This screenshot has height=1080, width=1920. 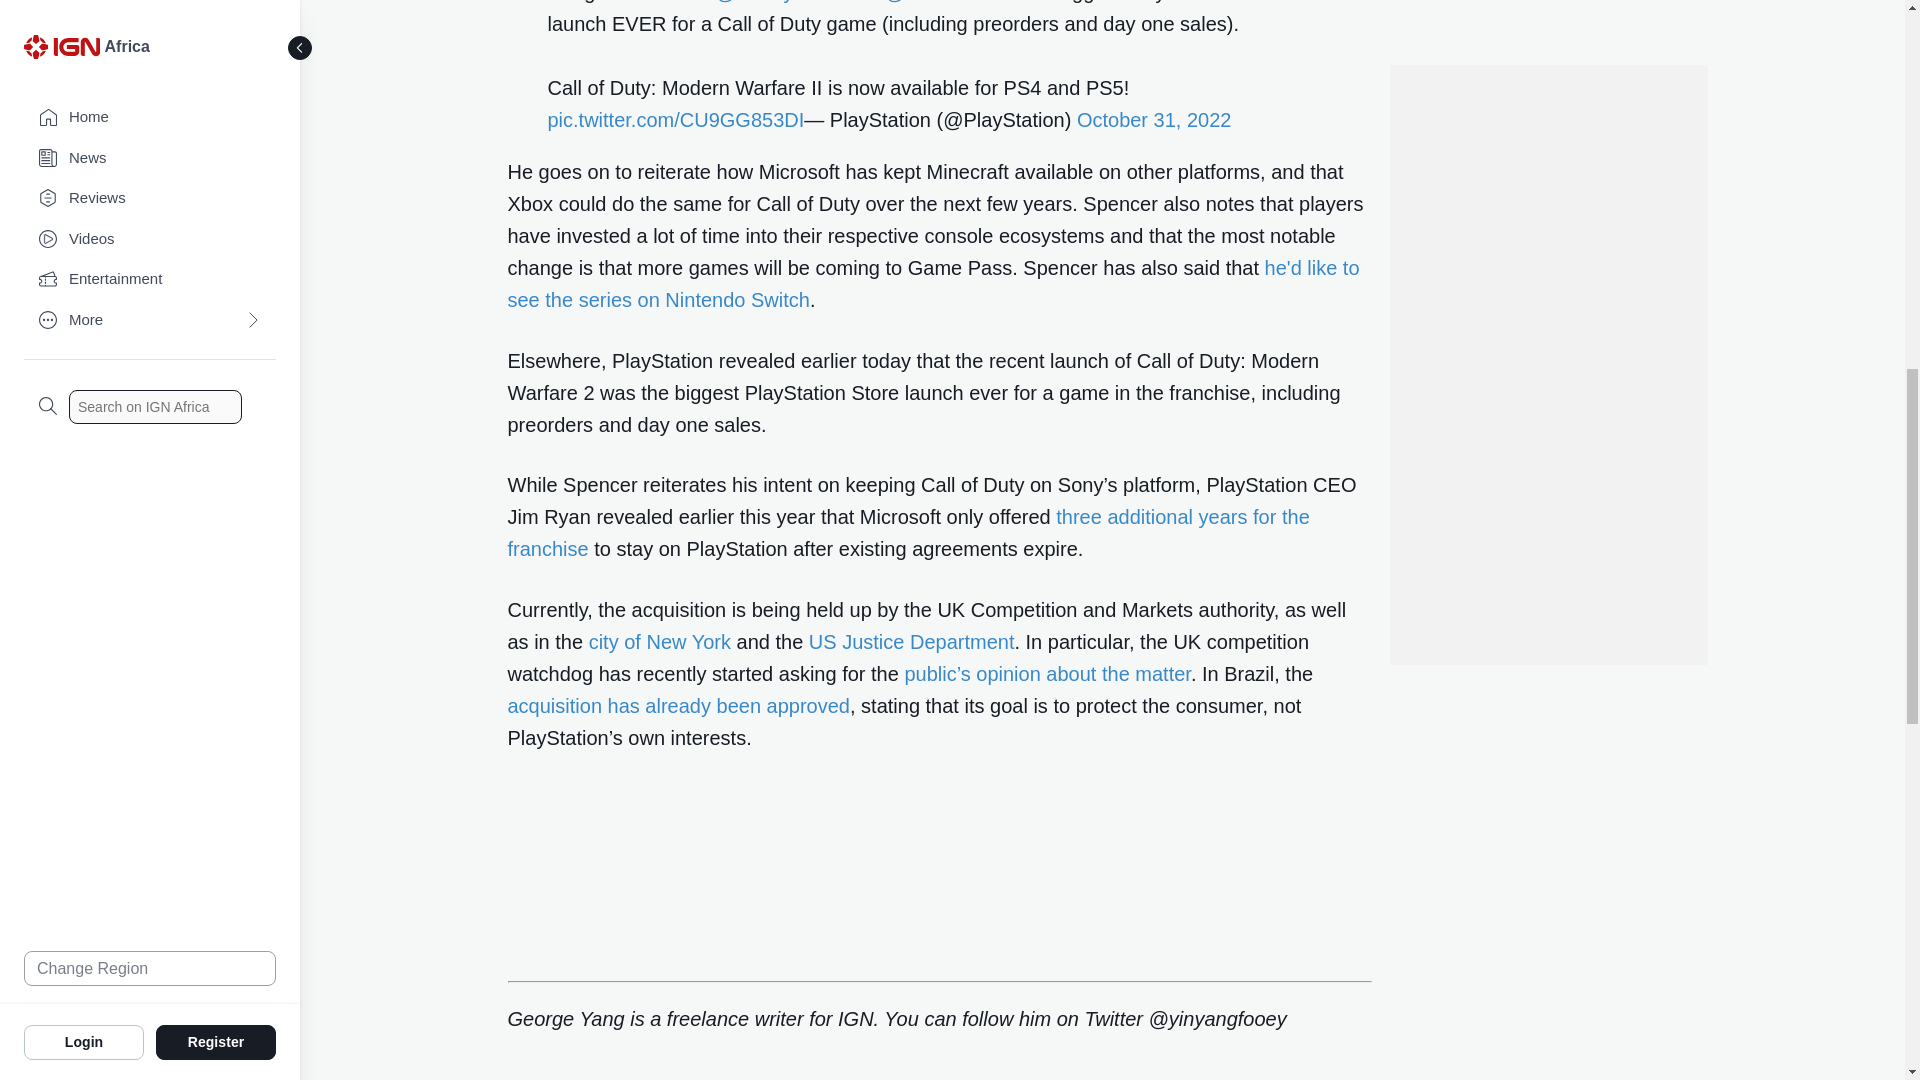 What do you see at coordinates (1154, 120) in the screenshot?
I see `October 31, 2022` at bounding box center [1154, 120].